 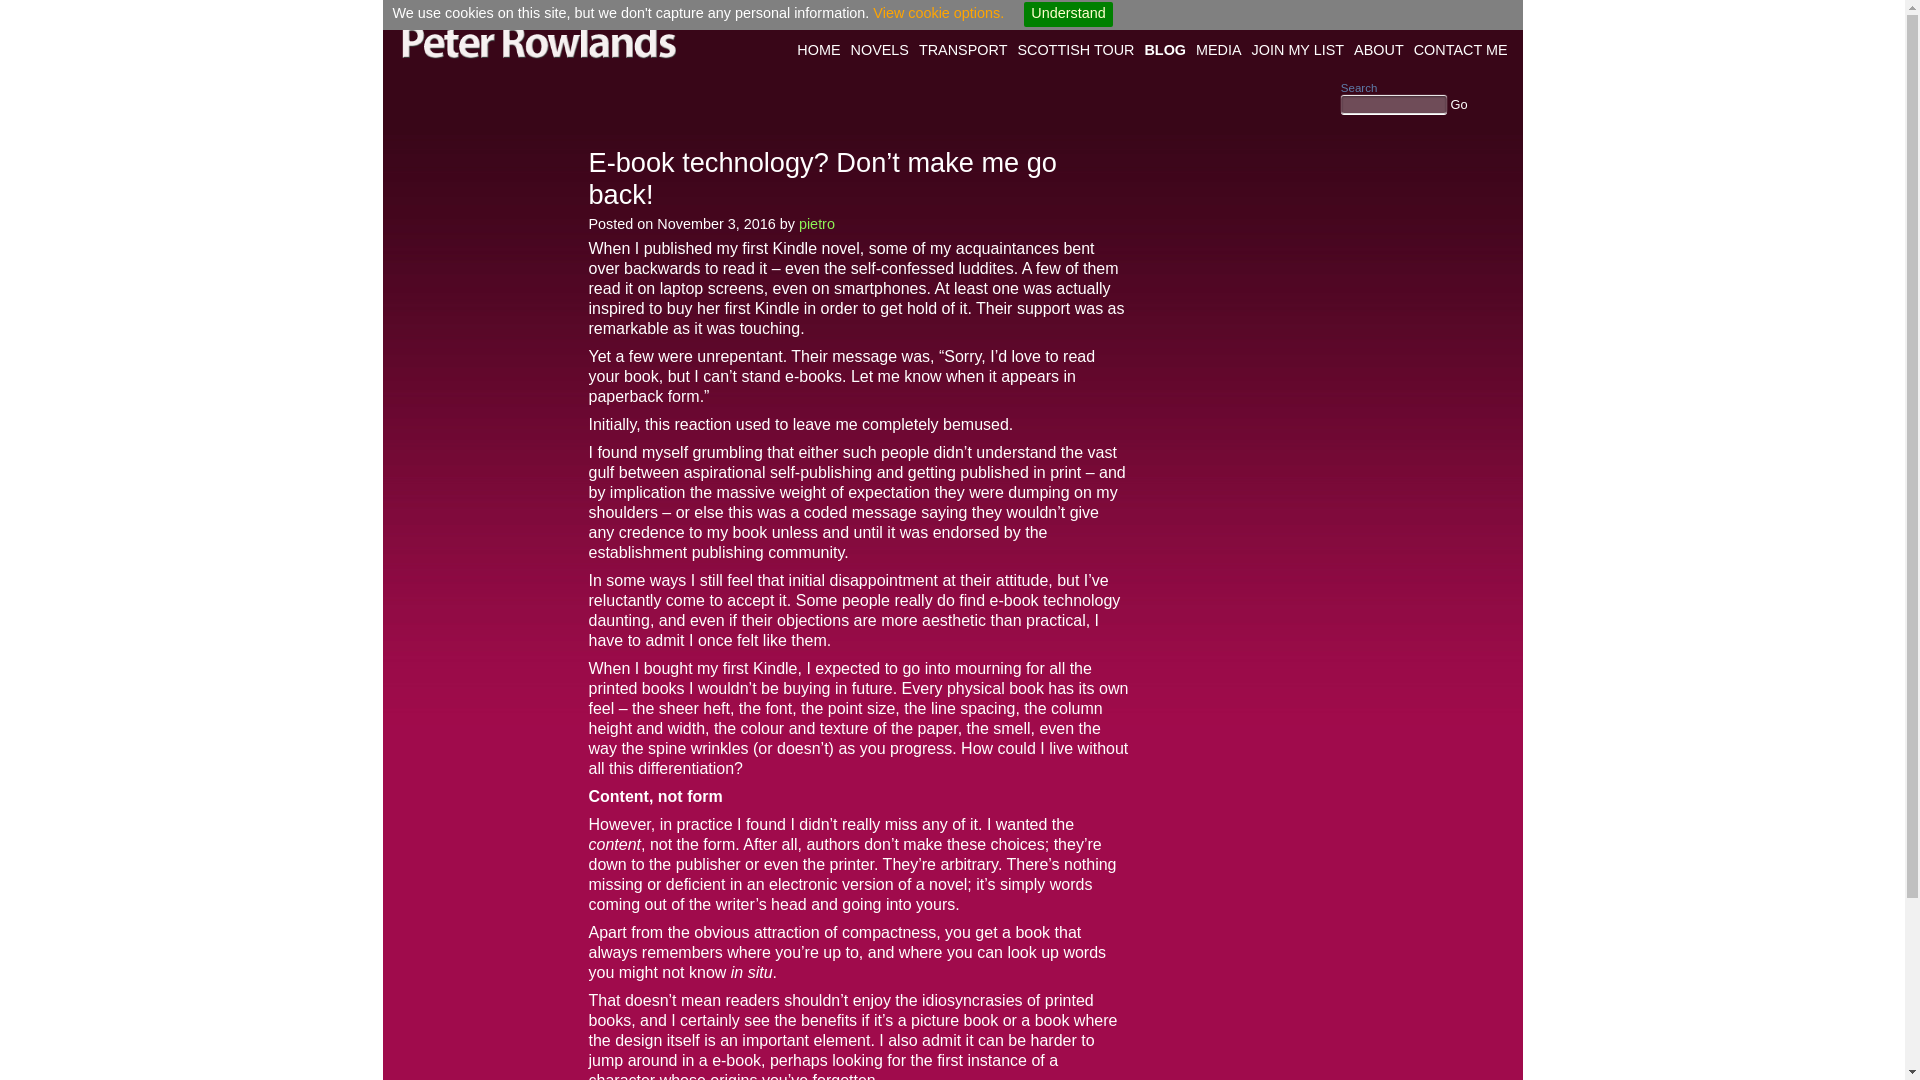 I want to click on HOME, so click(x=818, y=50).